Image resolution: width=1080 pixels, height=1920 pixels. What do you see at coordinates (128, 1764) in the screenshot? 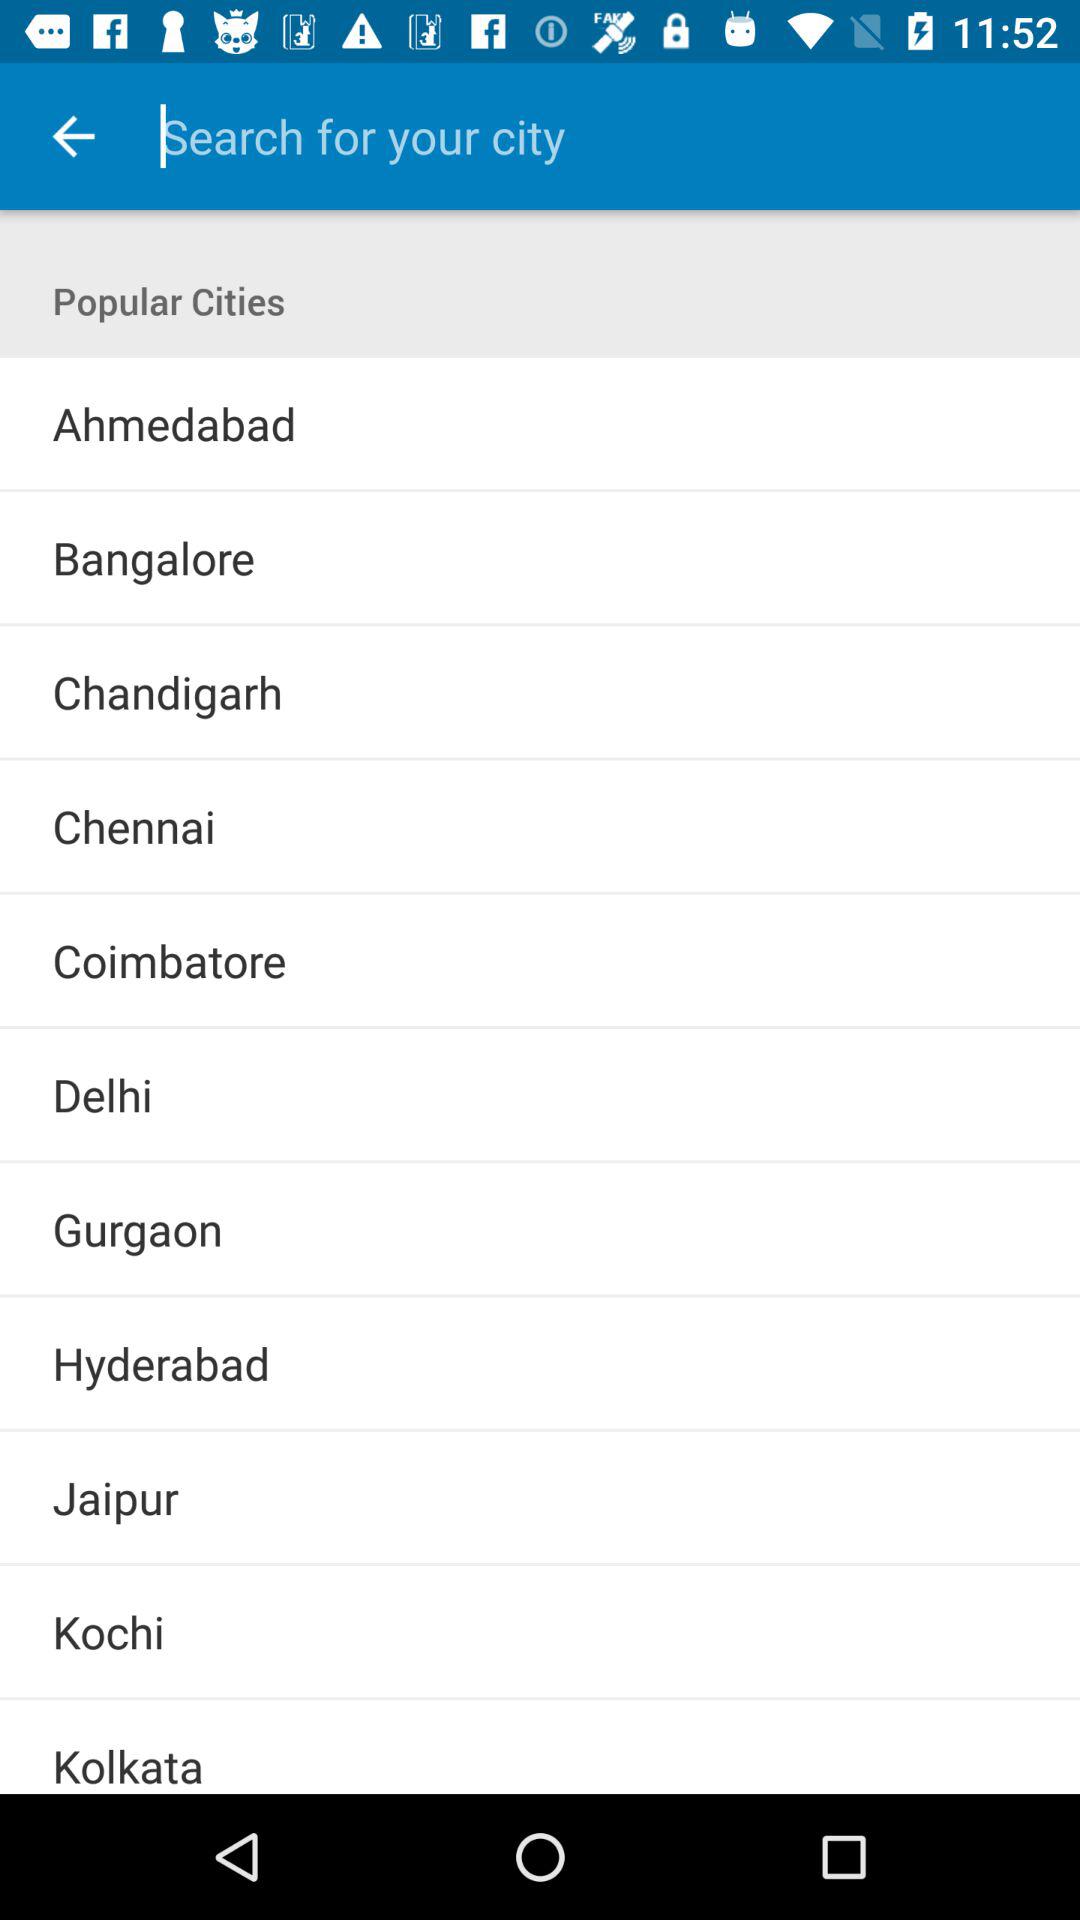
I see `select the kolkata icon` at bounding box center [128, 1764].